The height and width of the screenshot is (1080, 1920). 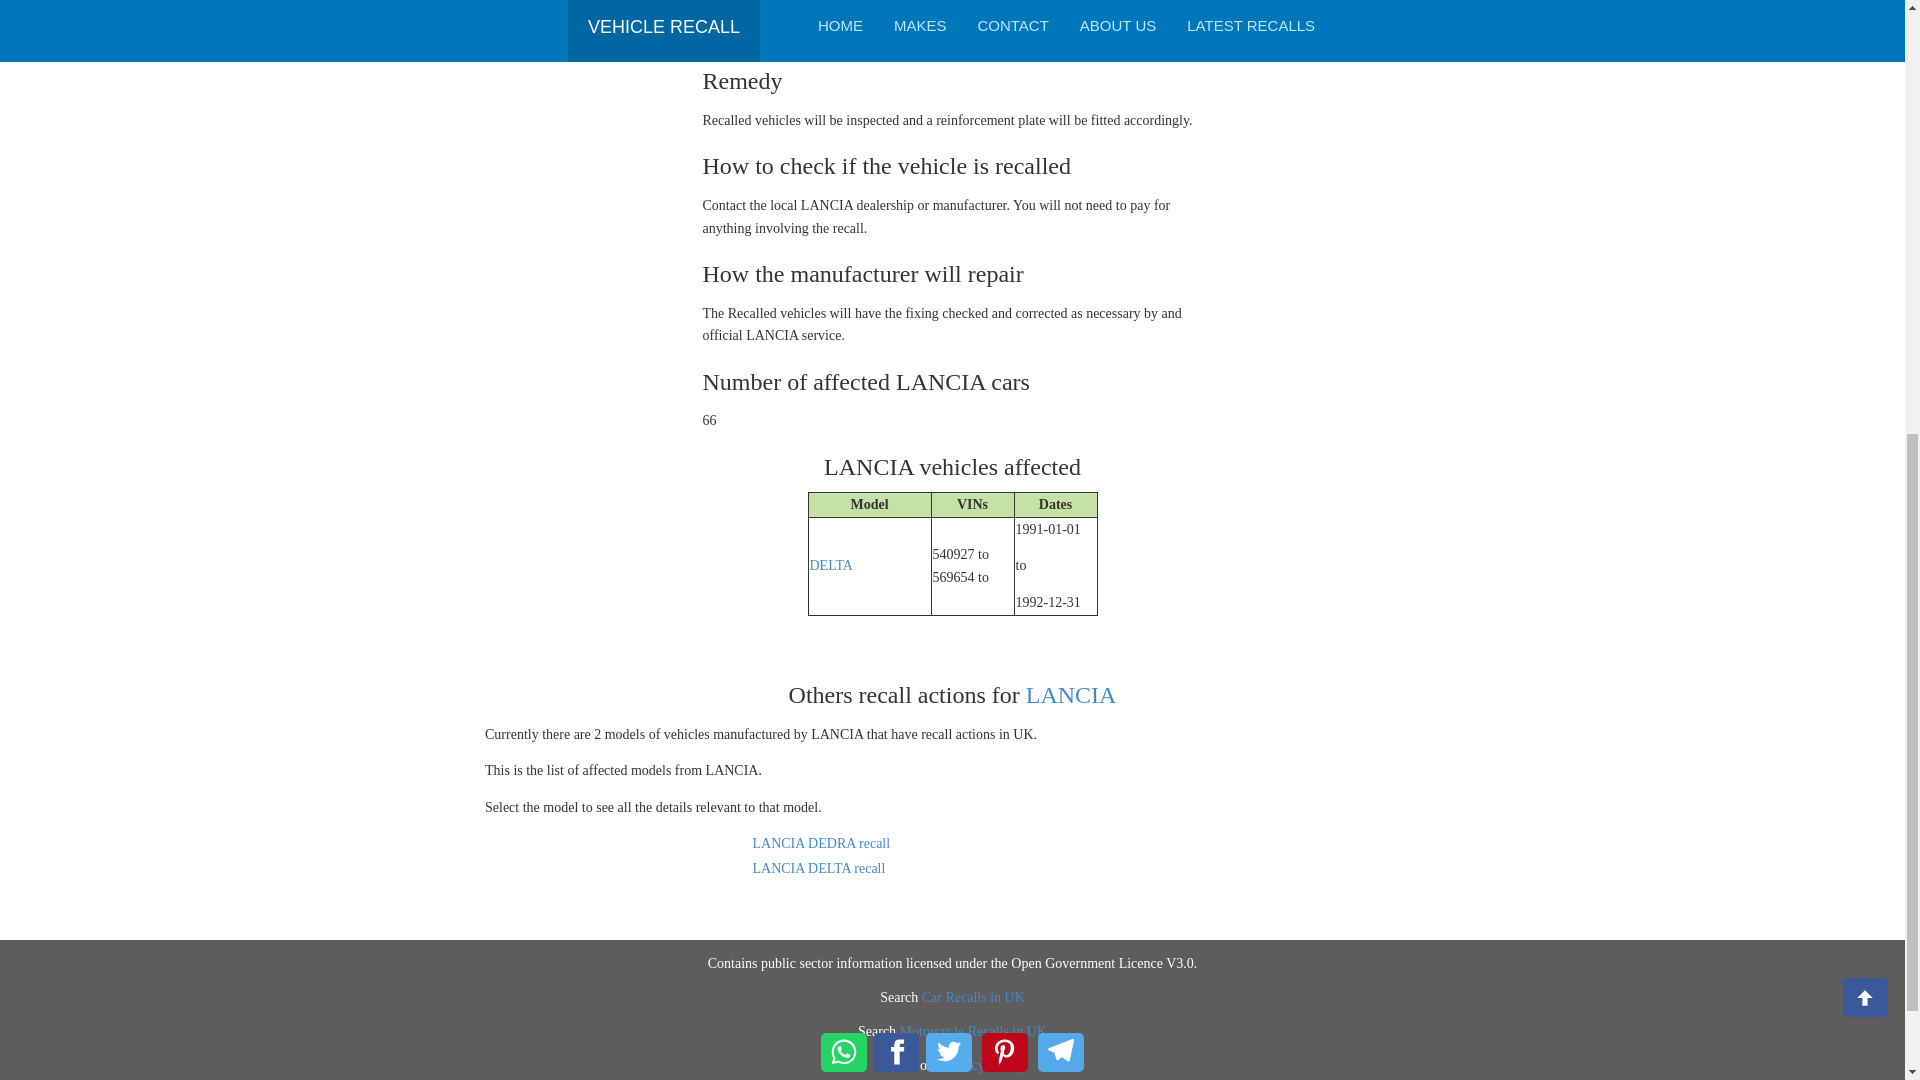 What do you see at coordinates (818, 868) in the screenshot?
I see `LANCIA DELTA recall` at bounding box center [818, 868].